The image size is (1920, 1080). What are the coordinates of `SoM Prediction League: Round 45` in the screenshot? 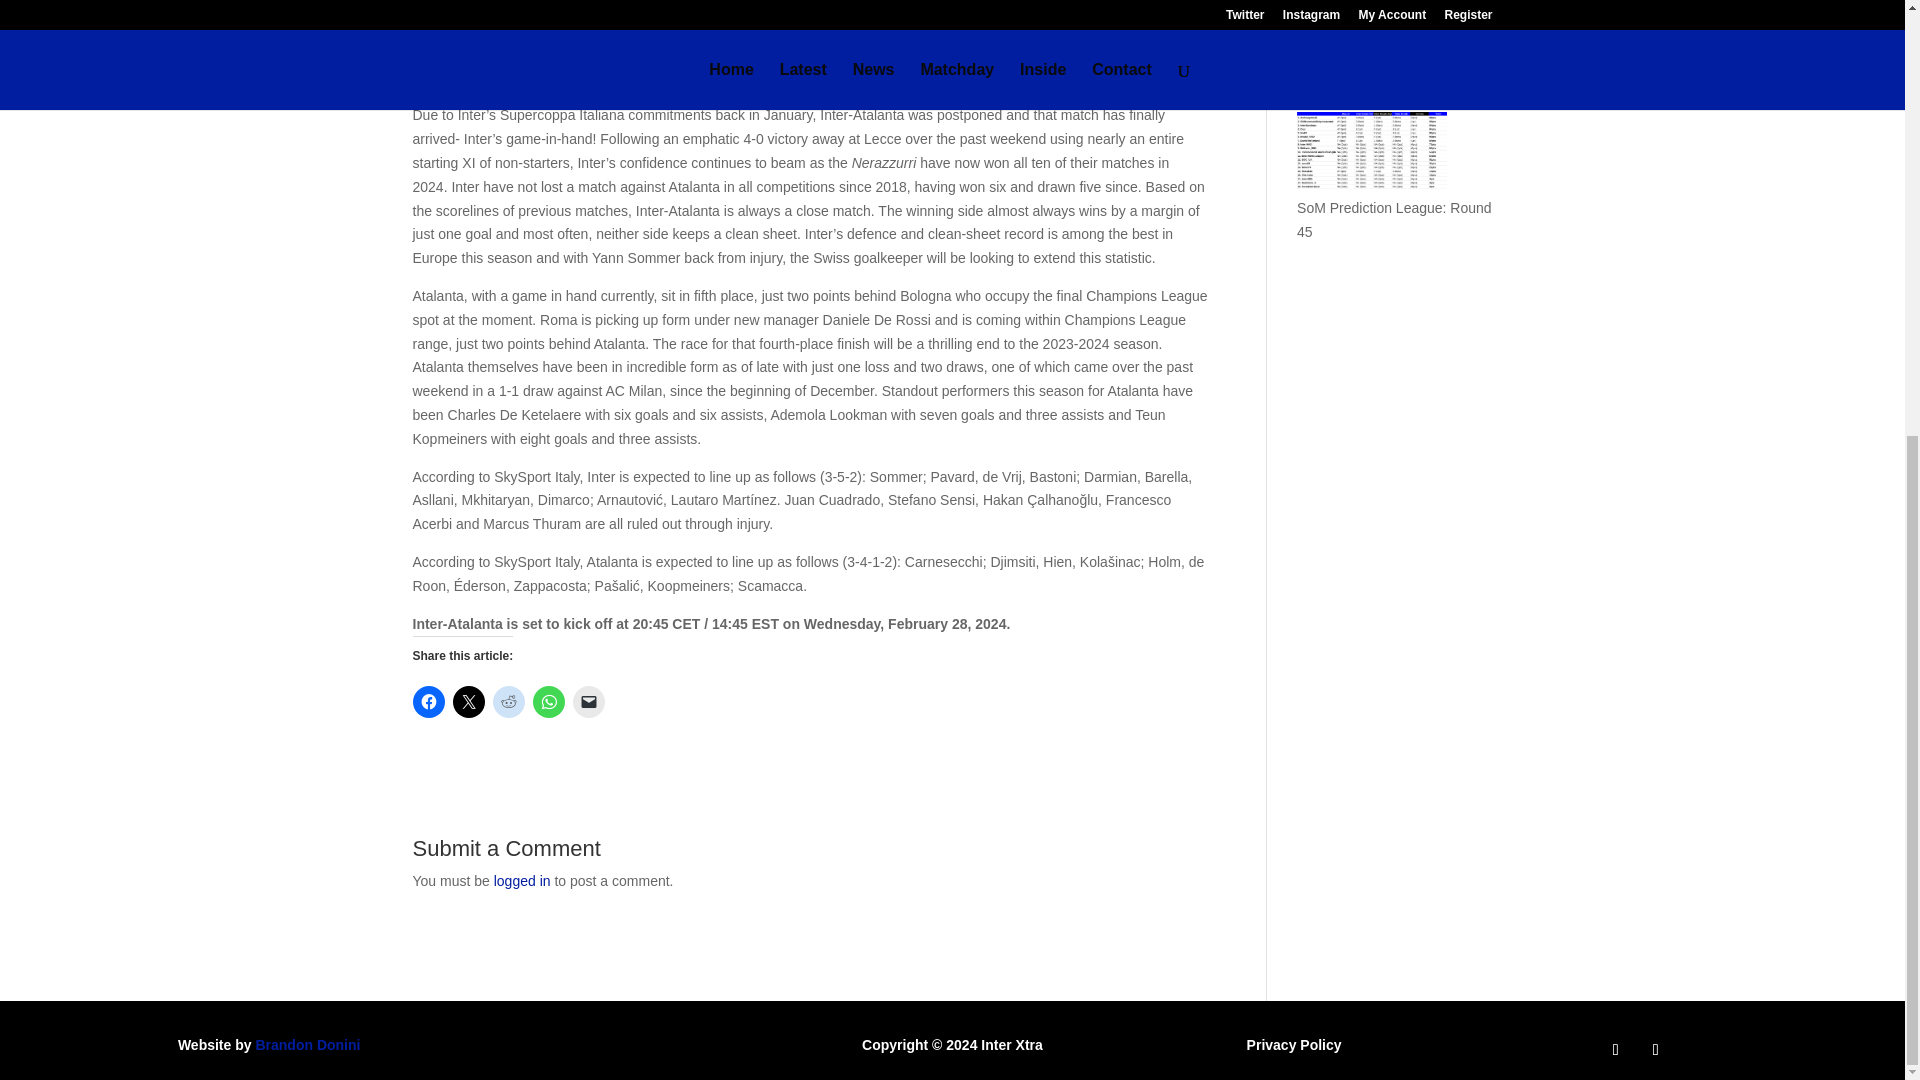 It's located at (1394, 219).